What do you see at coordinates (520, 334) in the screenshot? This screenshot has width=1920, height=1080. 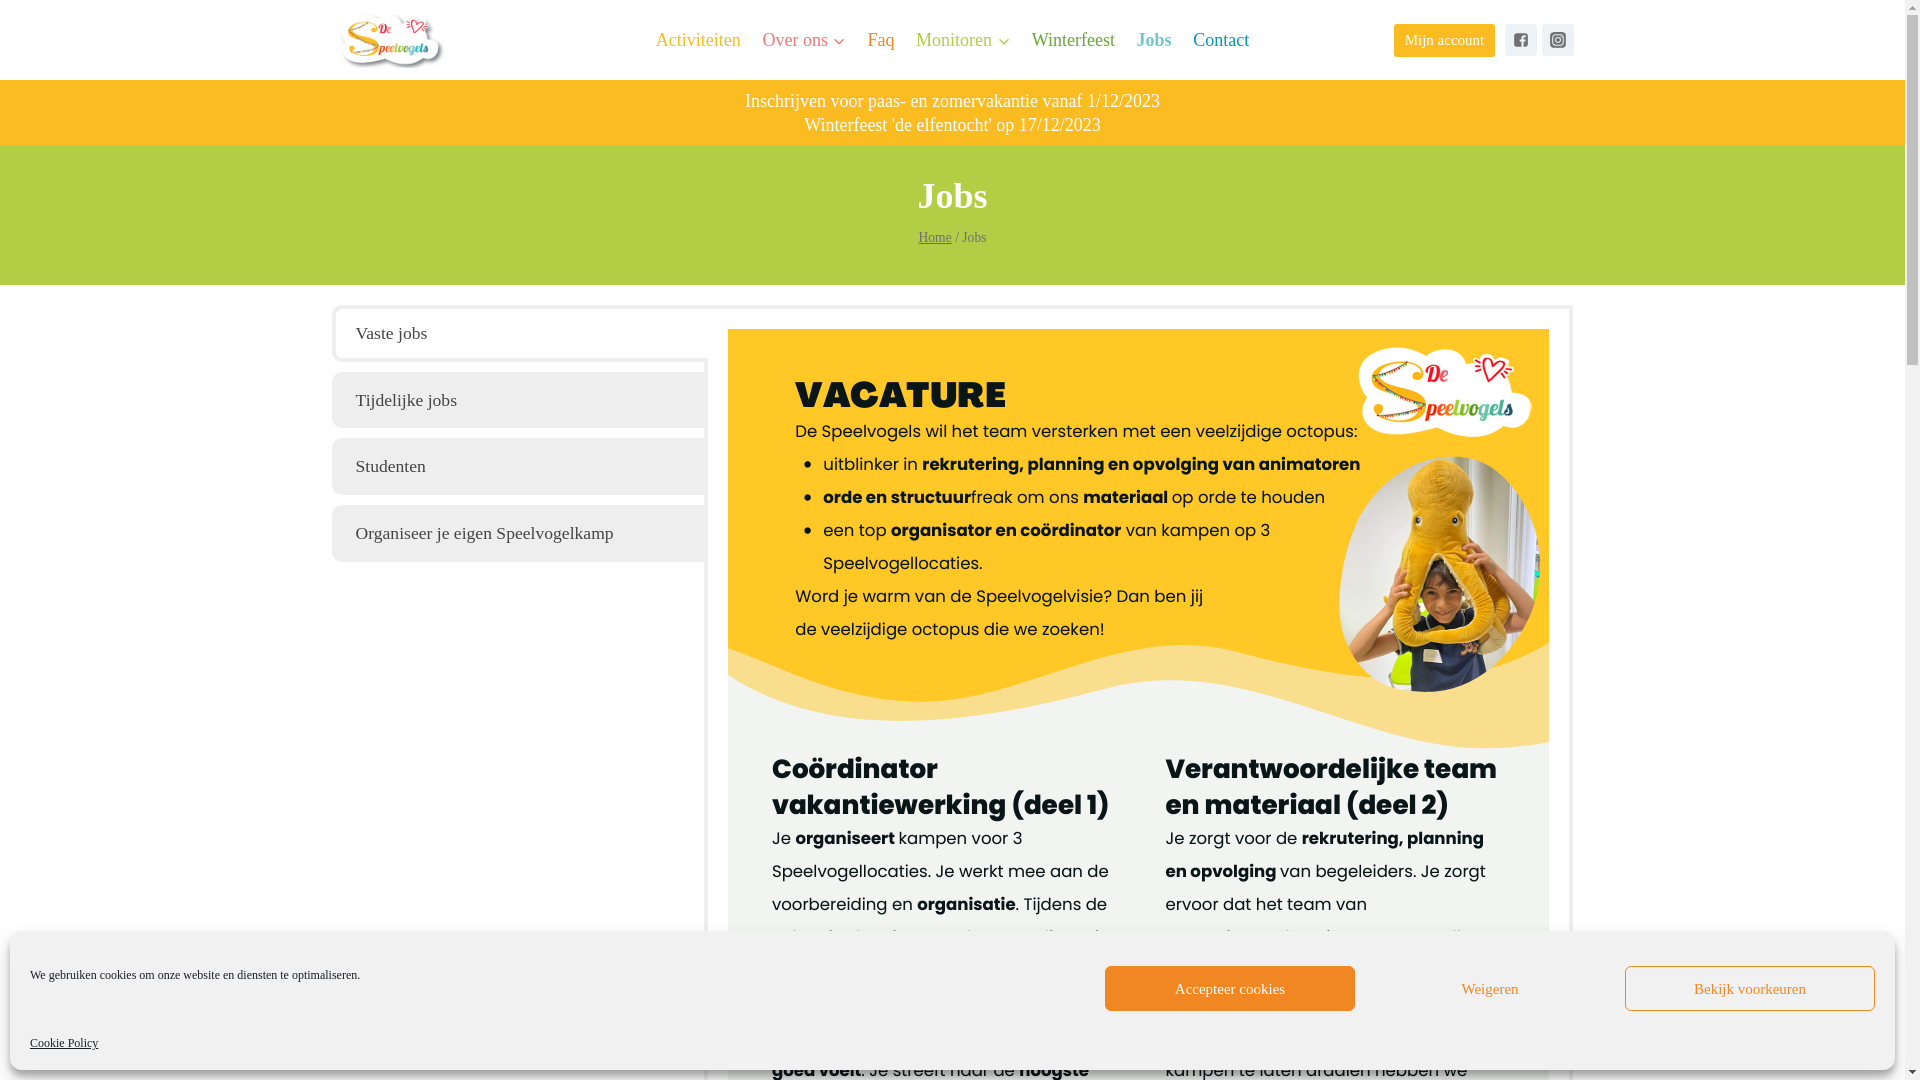 I see `Vaste jobs` at bounding box center [520, 334].